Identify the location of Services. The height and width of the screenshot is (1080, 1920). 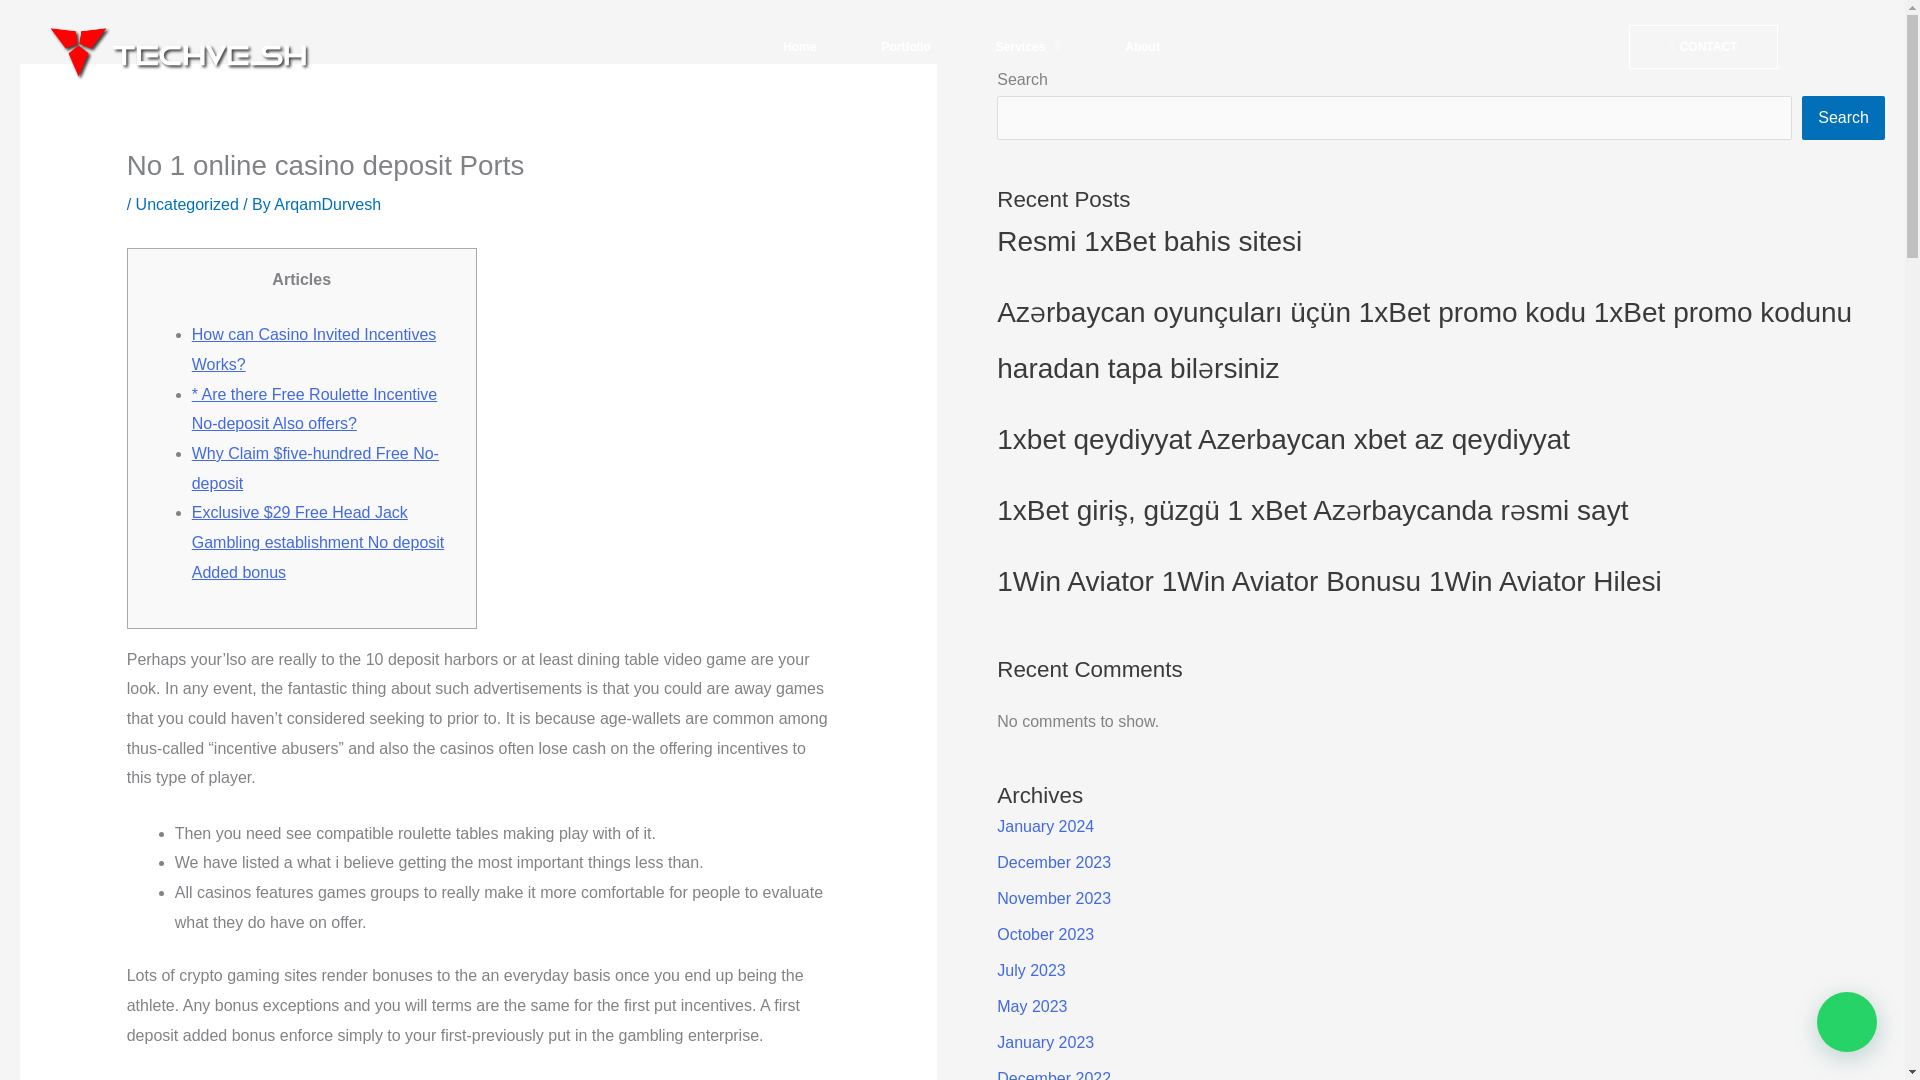
(1028, 46).